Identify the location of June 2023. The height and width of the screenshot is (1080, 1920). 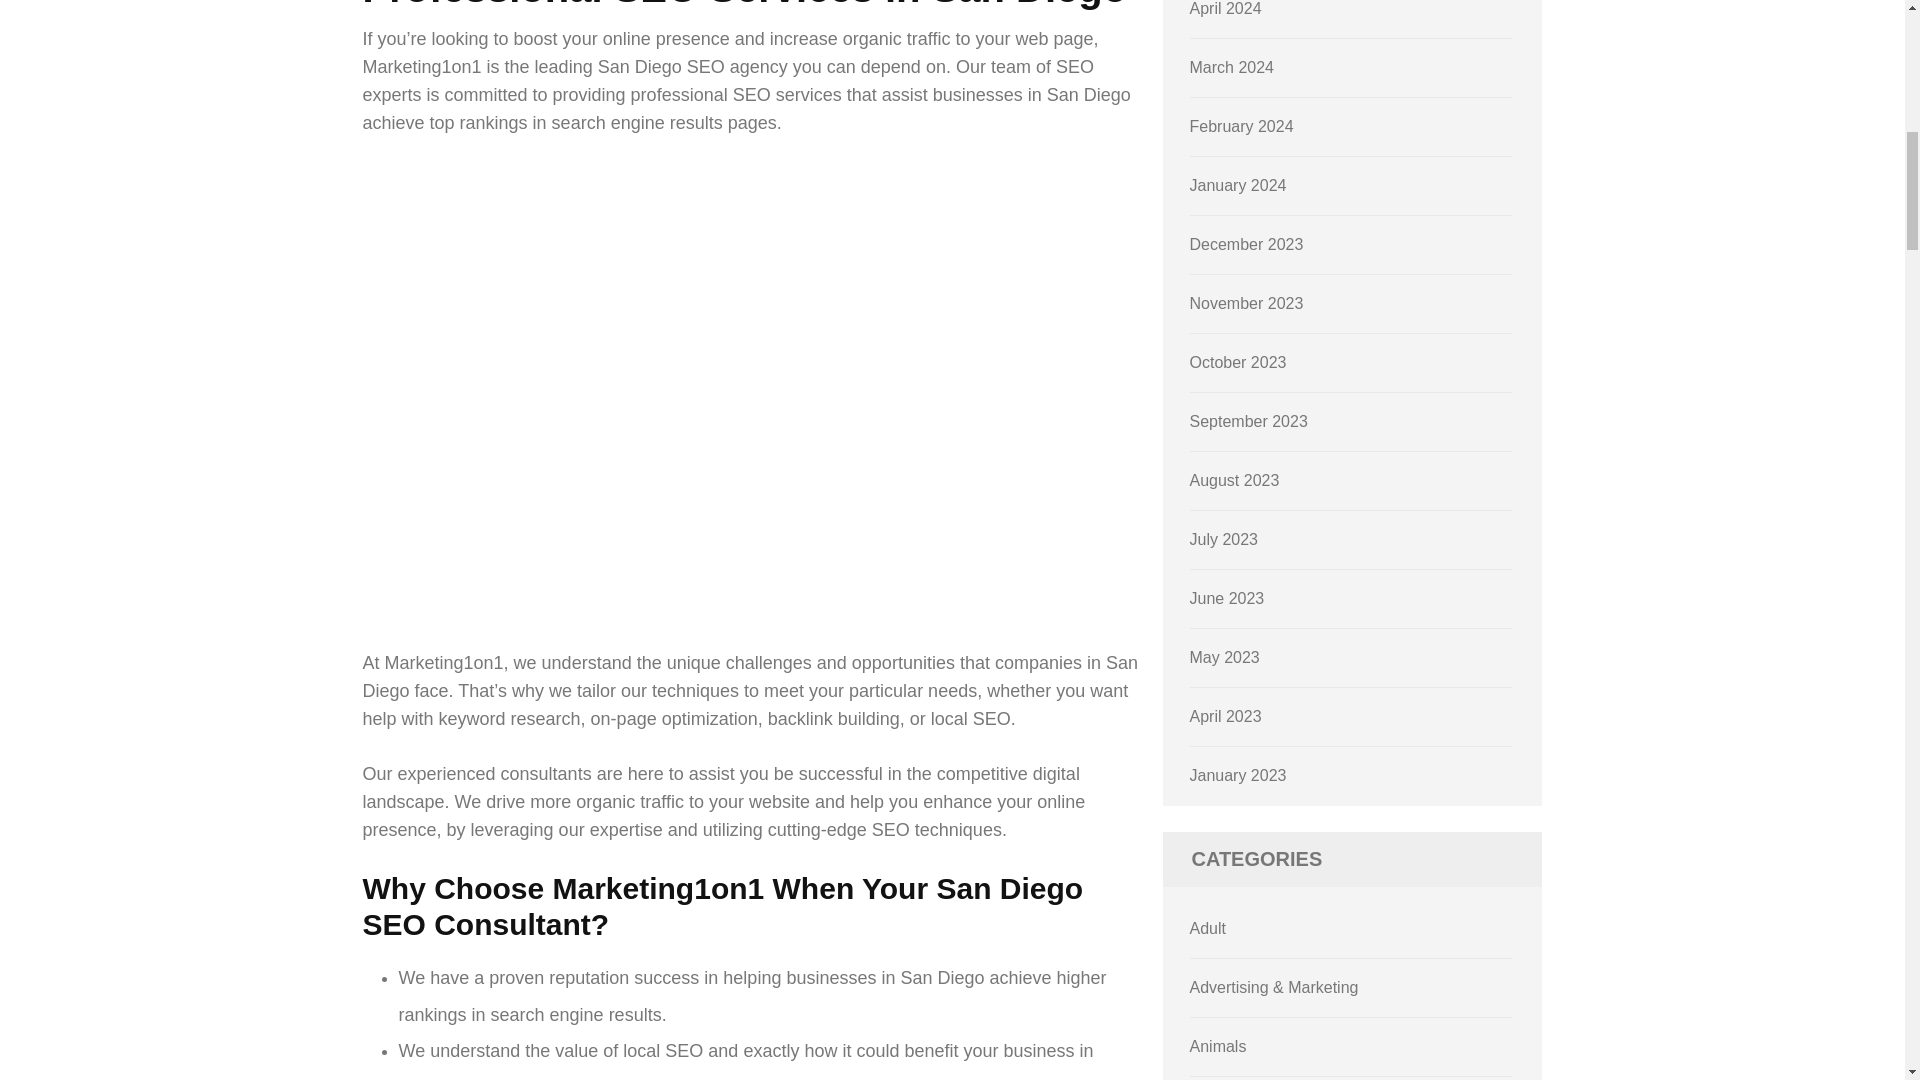
(1228, 598).